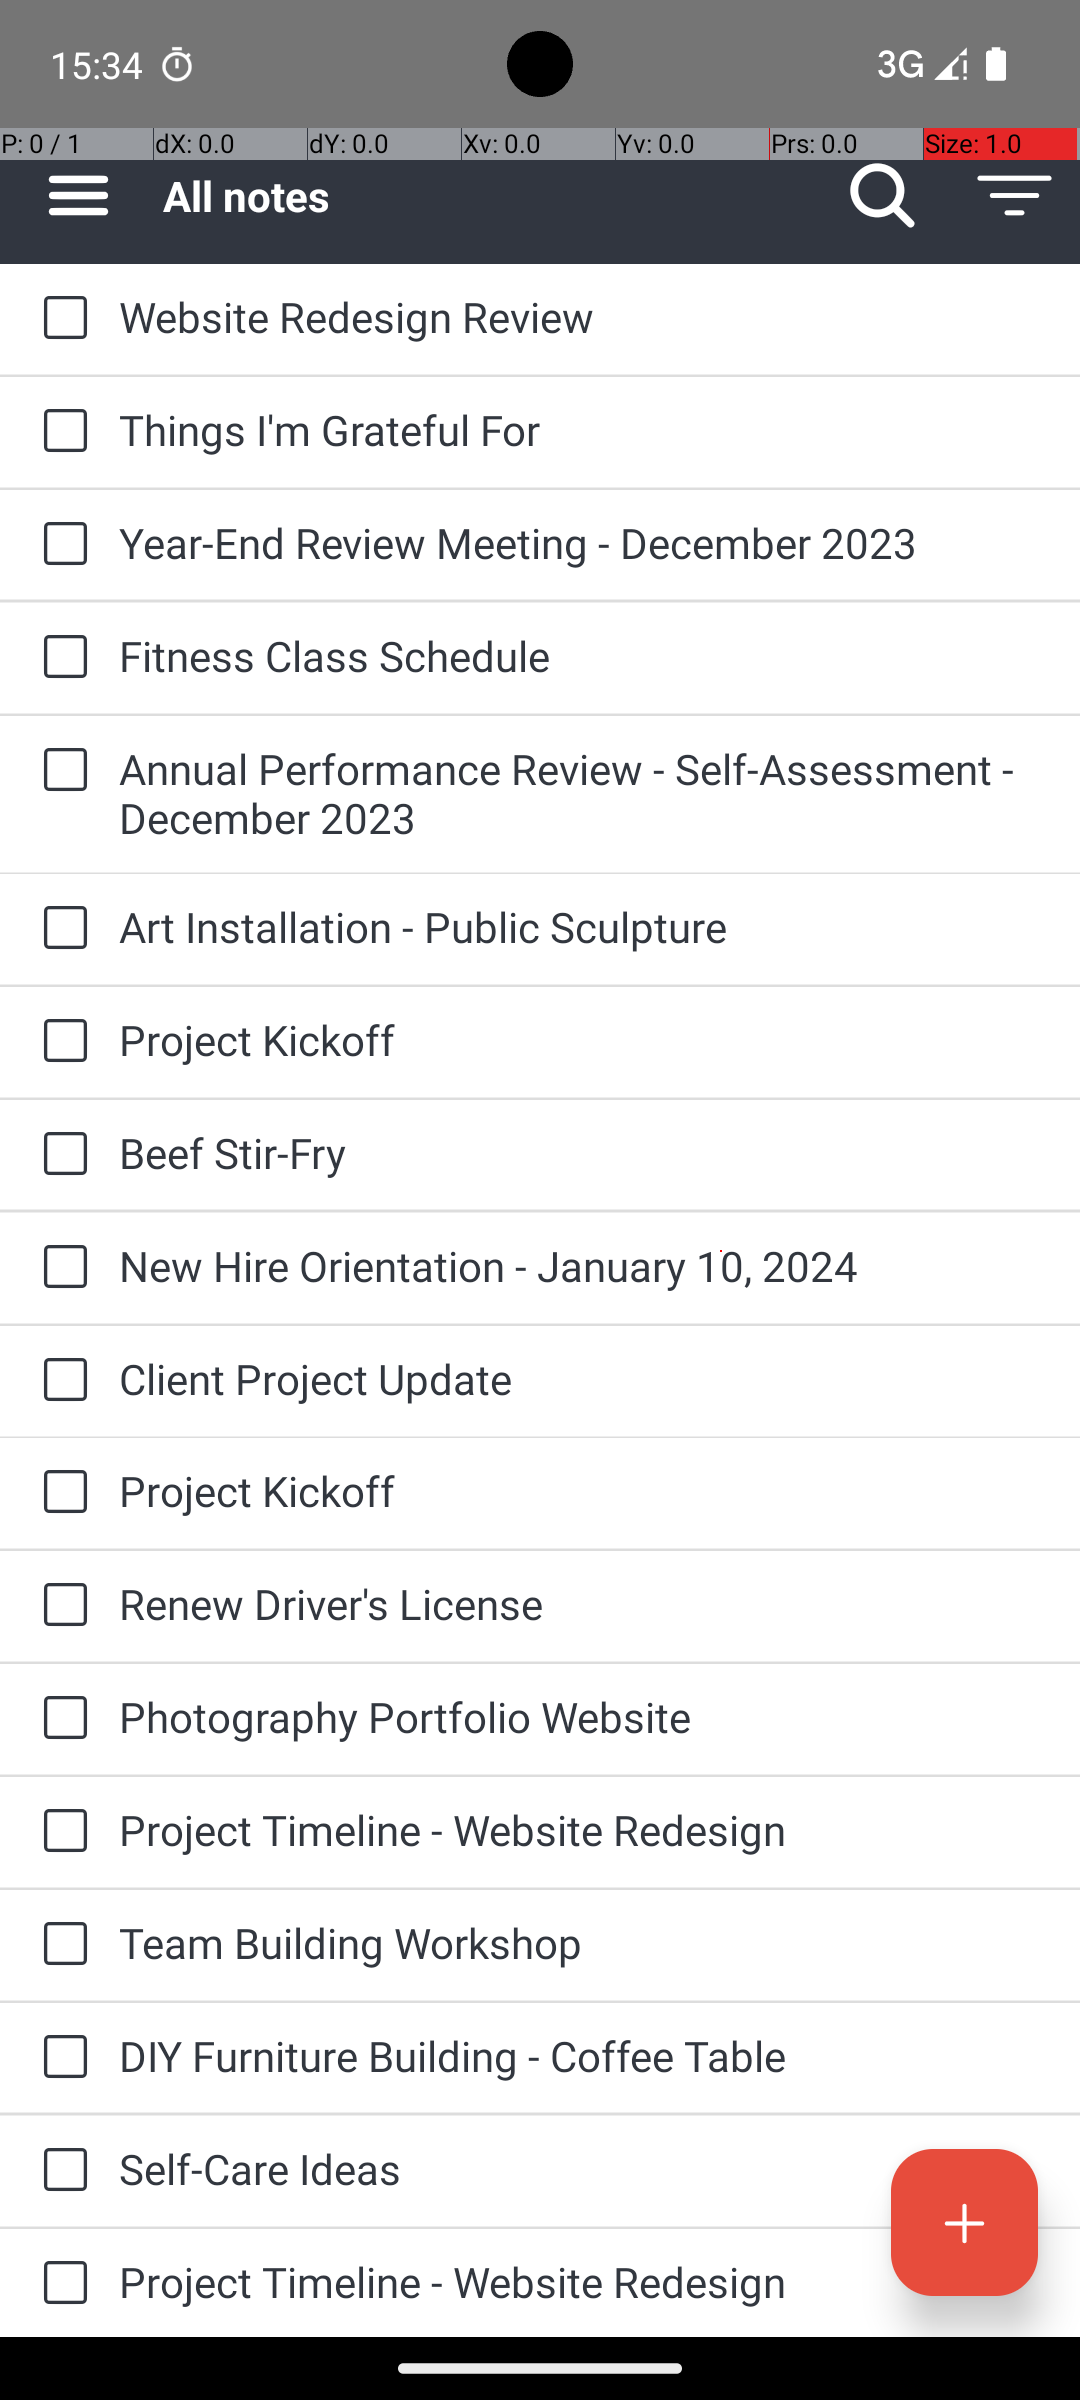 The height and width of the screenshot is (2400, 1080). Describe the element at coordinates (580, 1152) in the screenshot. I see `Beef Stir-Fry` at that location.